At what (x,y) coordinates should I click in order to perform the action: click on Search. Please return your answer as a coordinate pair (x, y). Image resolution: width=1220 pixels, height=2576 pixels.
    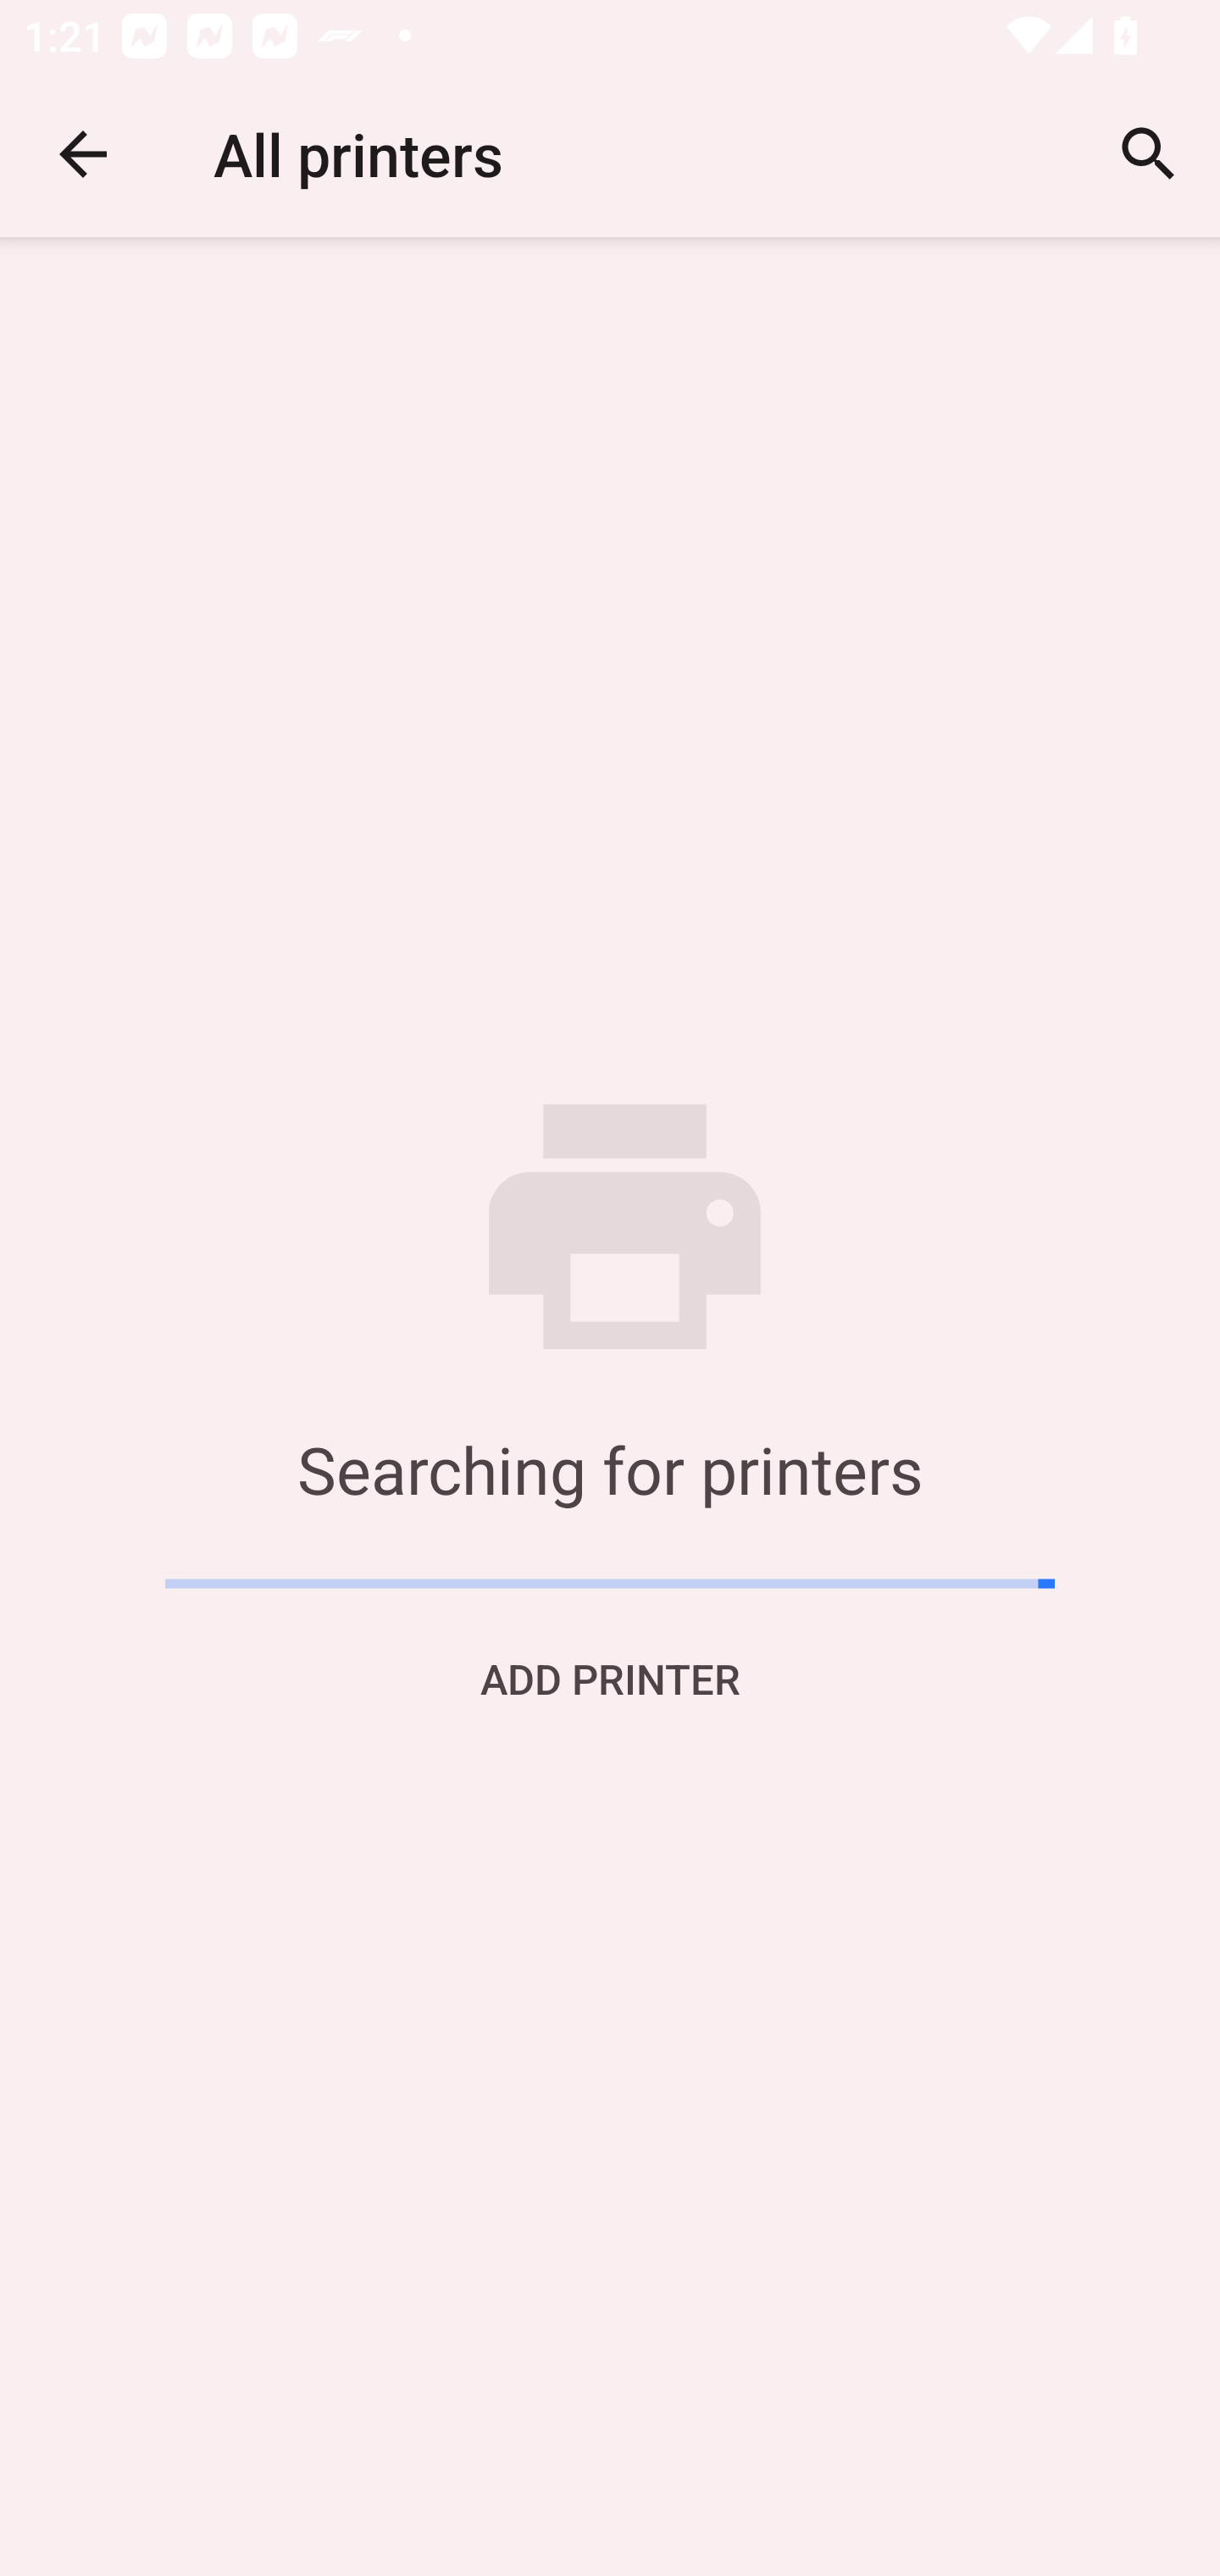
    Looking at the image, I should click on (1149, 154).